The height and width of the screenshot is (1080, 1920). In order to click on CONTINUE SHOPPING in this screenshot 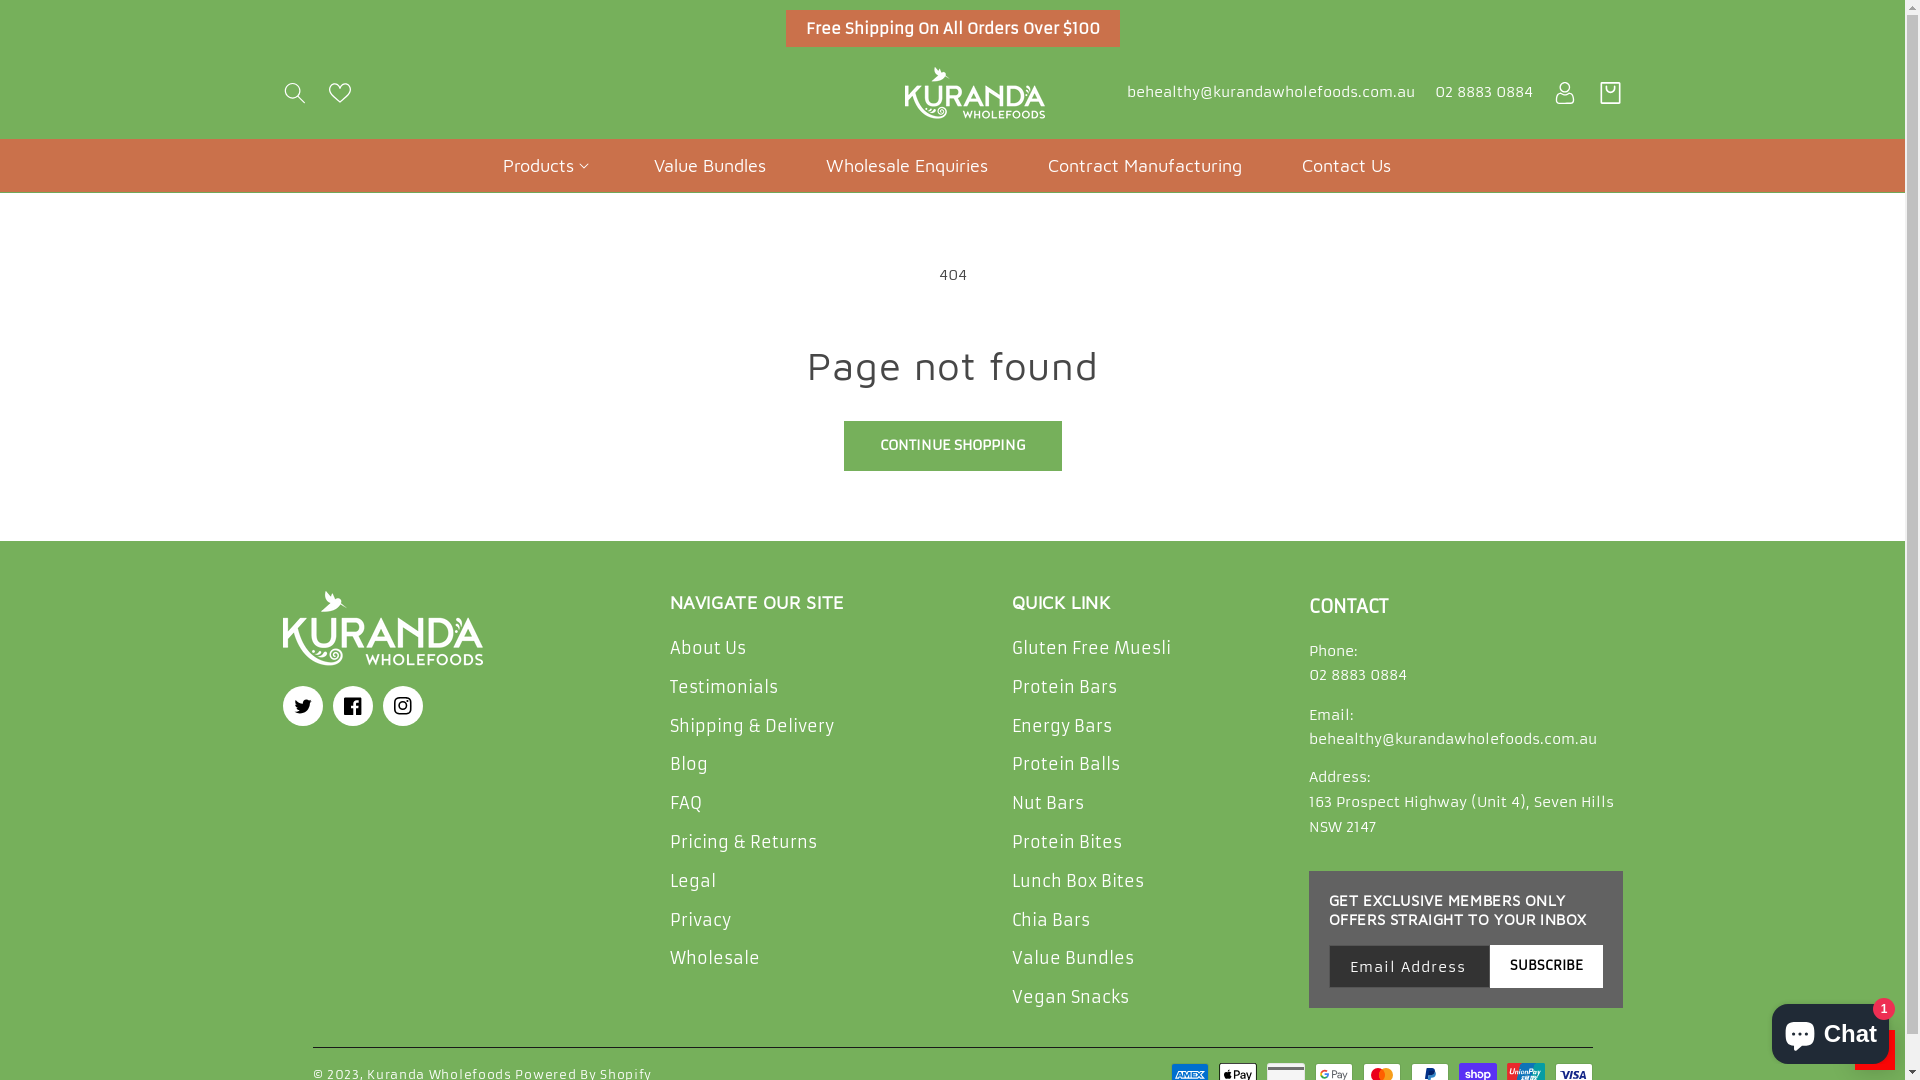, I will do `click(953, 446)`.